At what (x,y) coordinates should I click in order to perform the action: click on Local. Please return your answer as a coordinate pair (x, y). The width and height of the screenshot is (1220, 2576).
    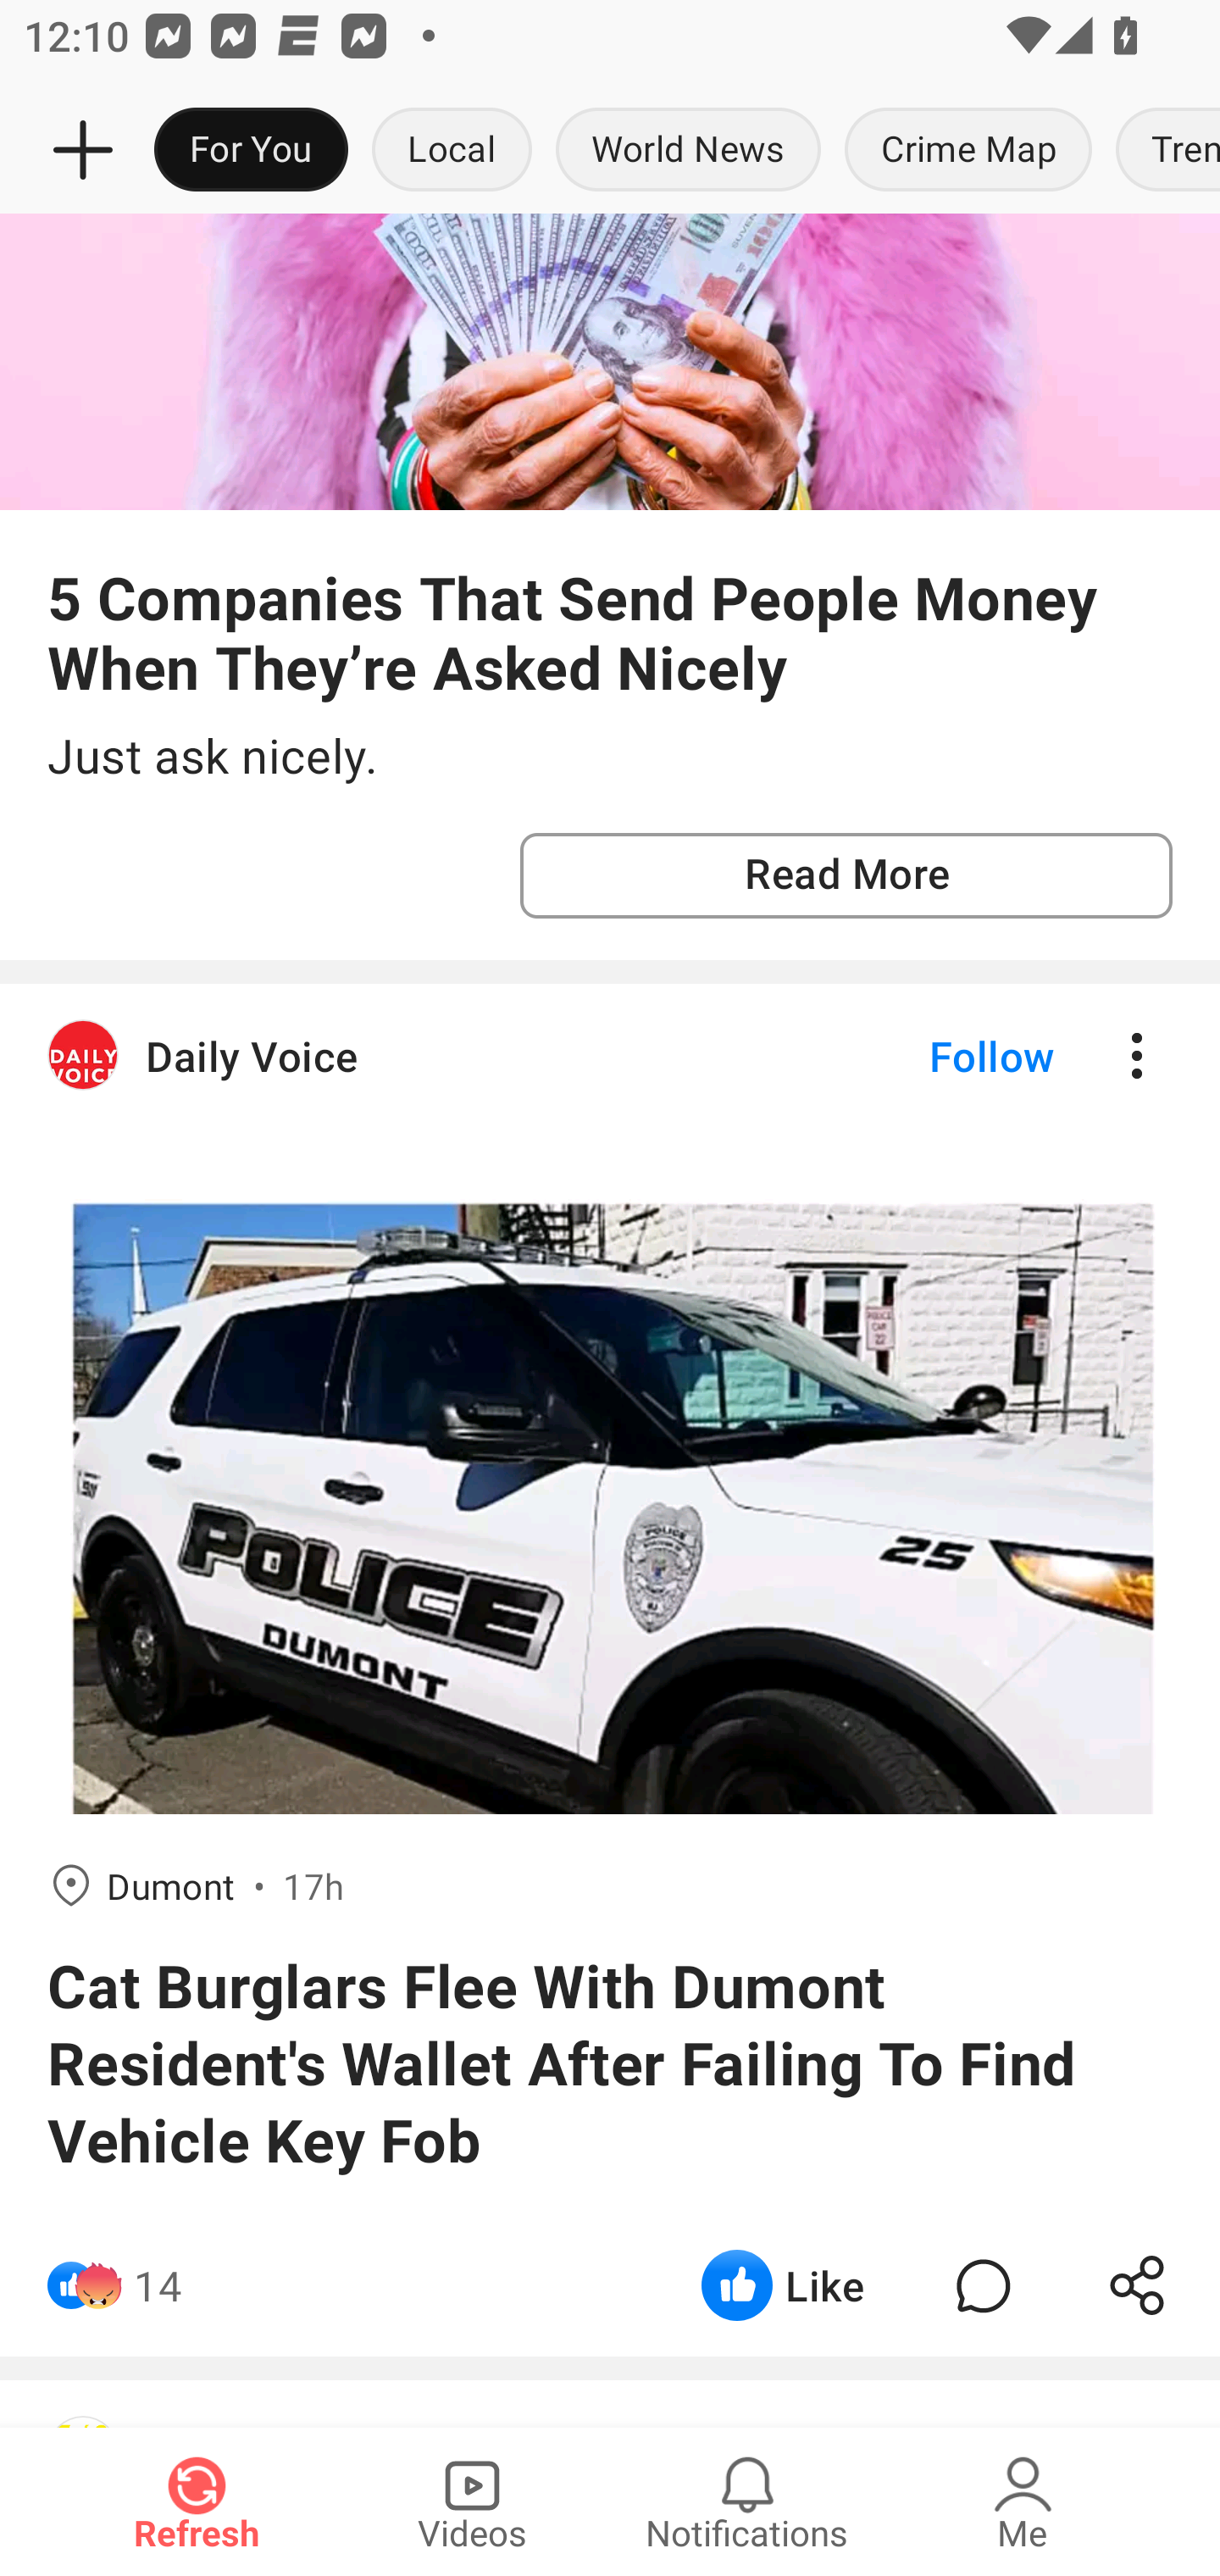
    Looking at the image, I should click on (452, 151).